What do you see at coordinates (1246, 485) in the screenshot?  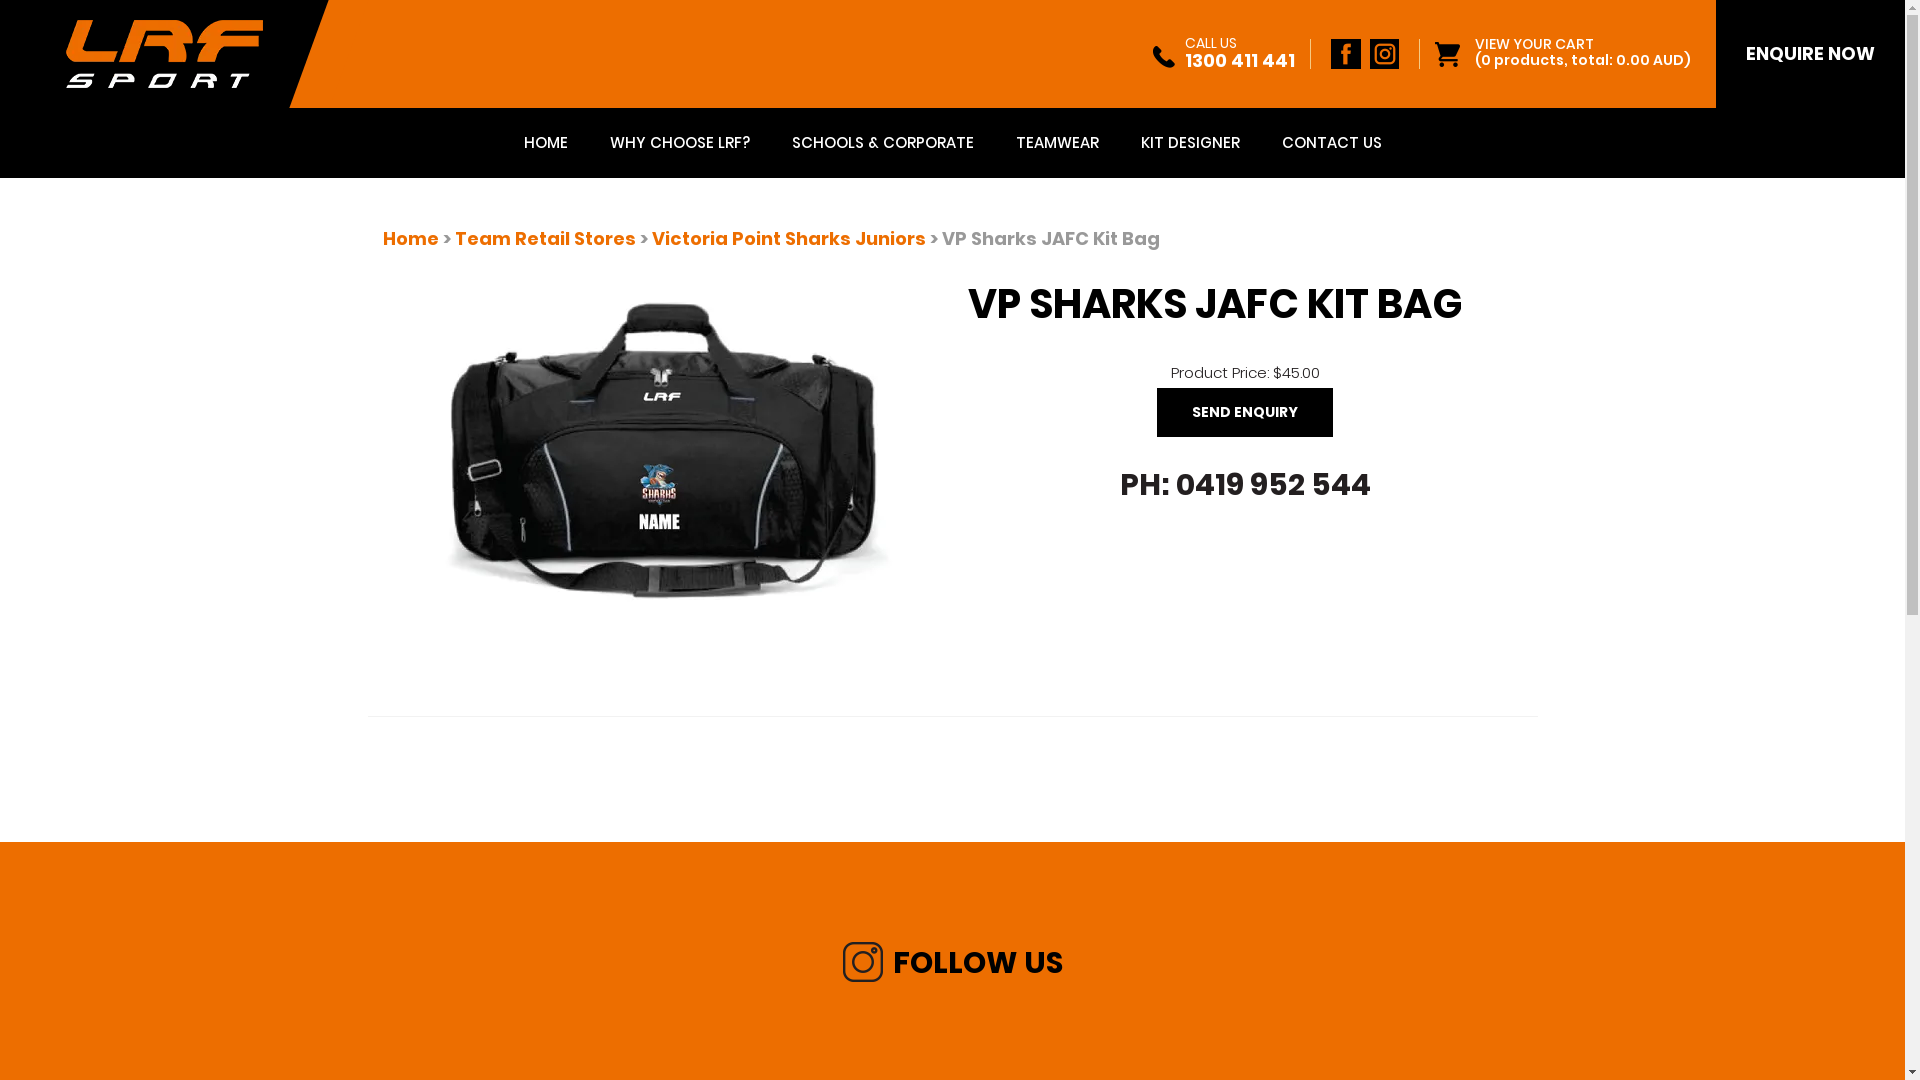 I see `PH: 0419 952 544` at bounding box center [1246, 485].